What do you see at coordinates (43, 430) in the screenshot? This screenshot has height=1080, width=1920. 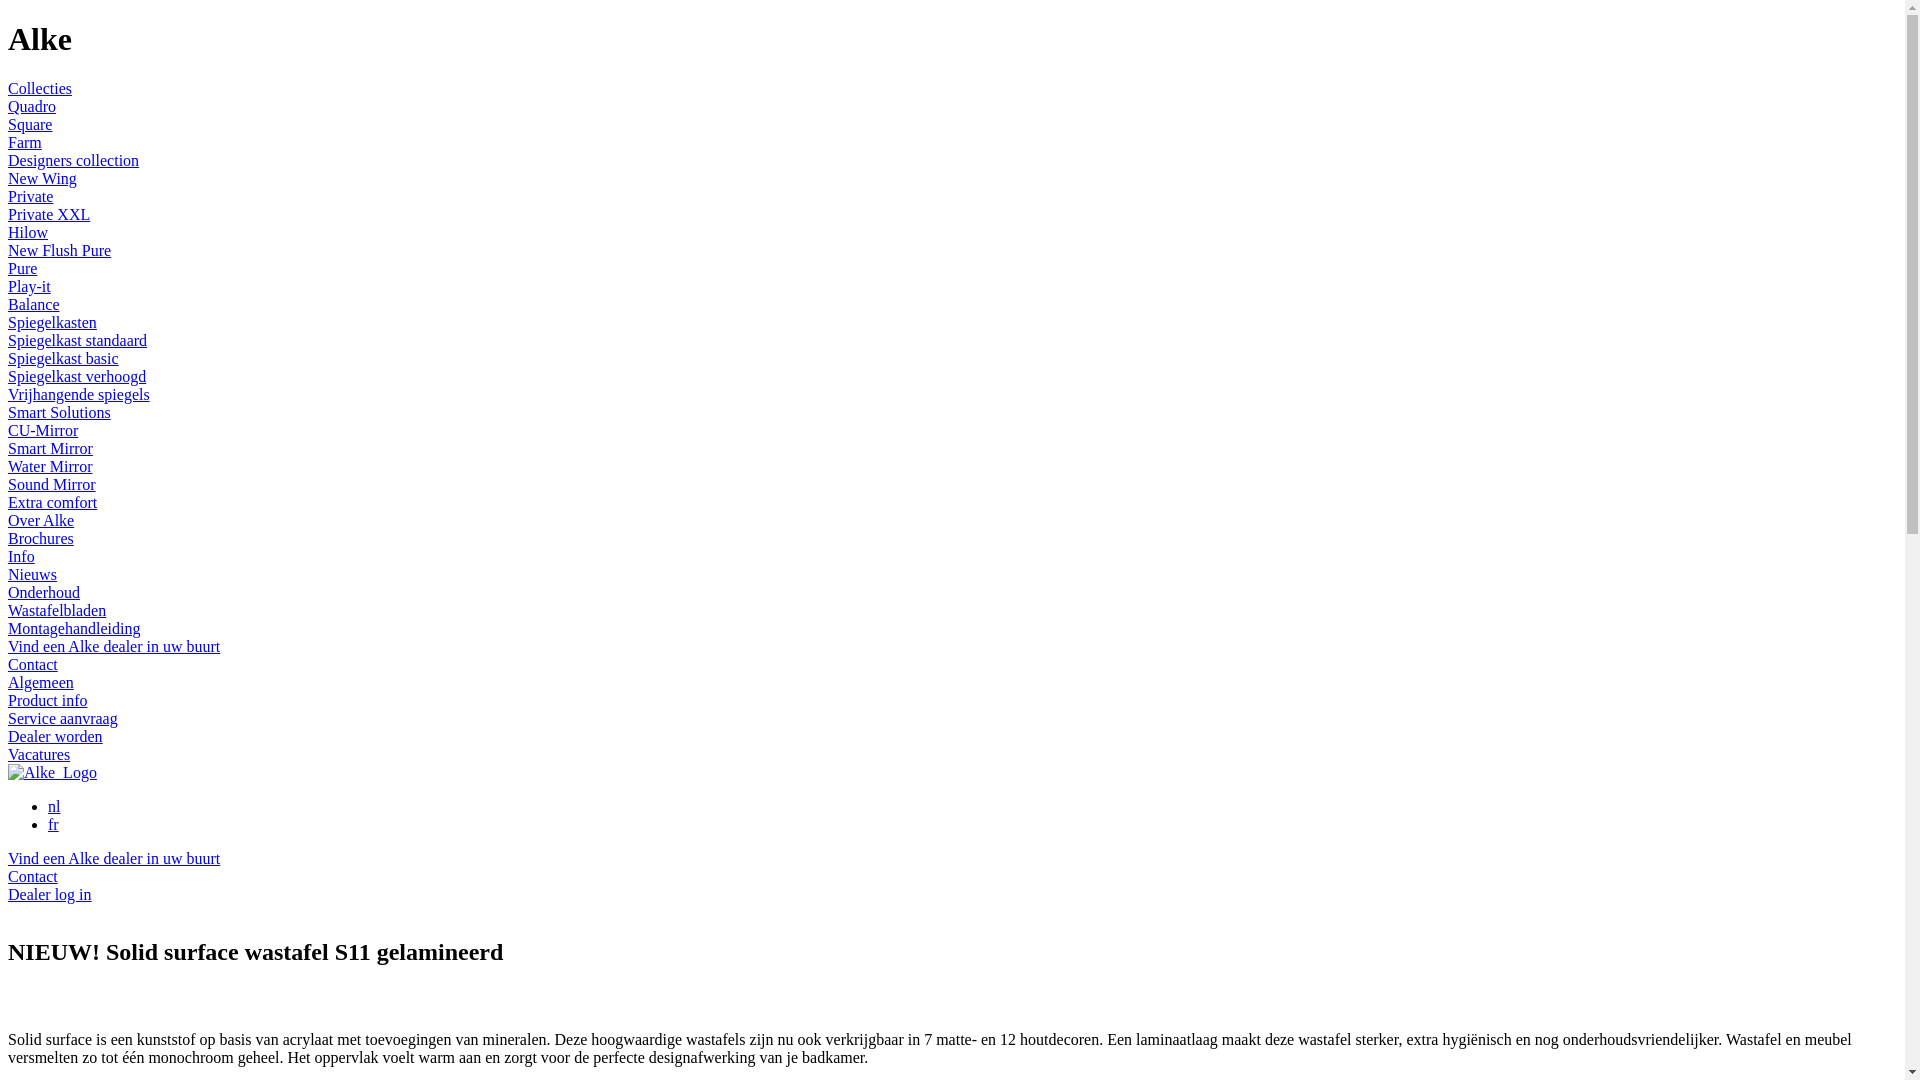 I see `CU-Mirror` at bounding box center [43, 430].